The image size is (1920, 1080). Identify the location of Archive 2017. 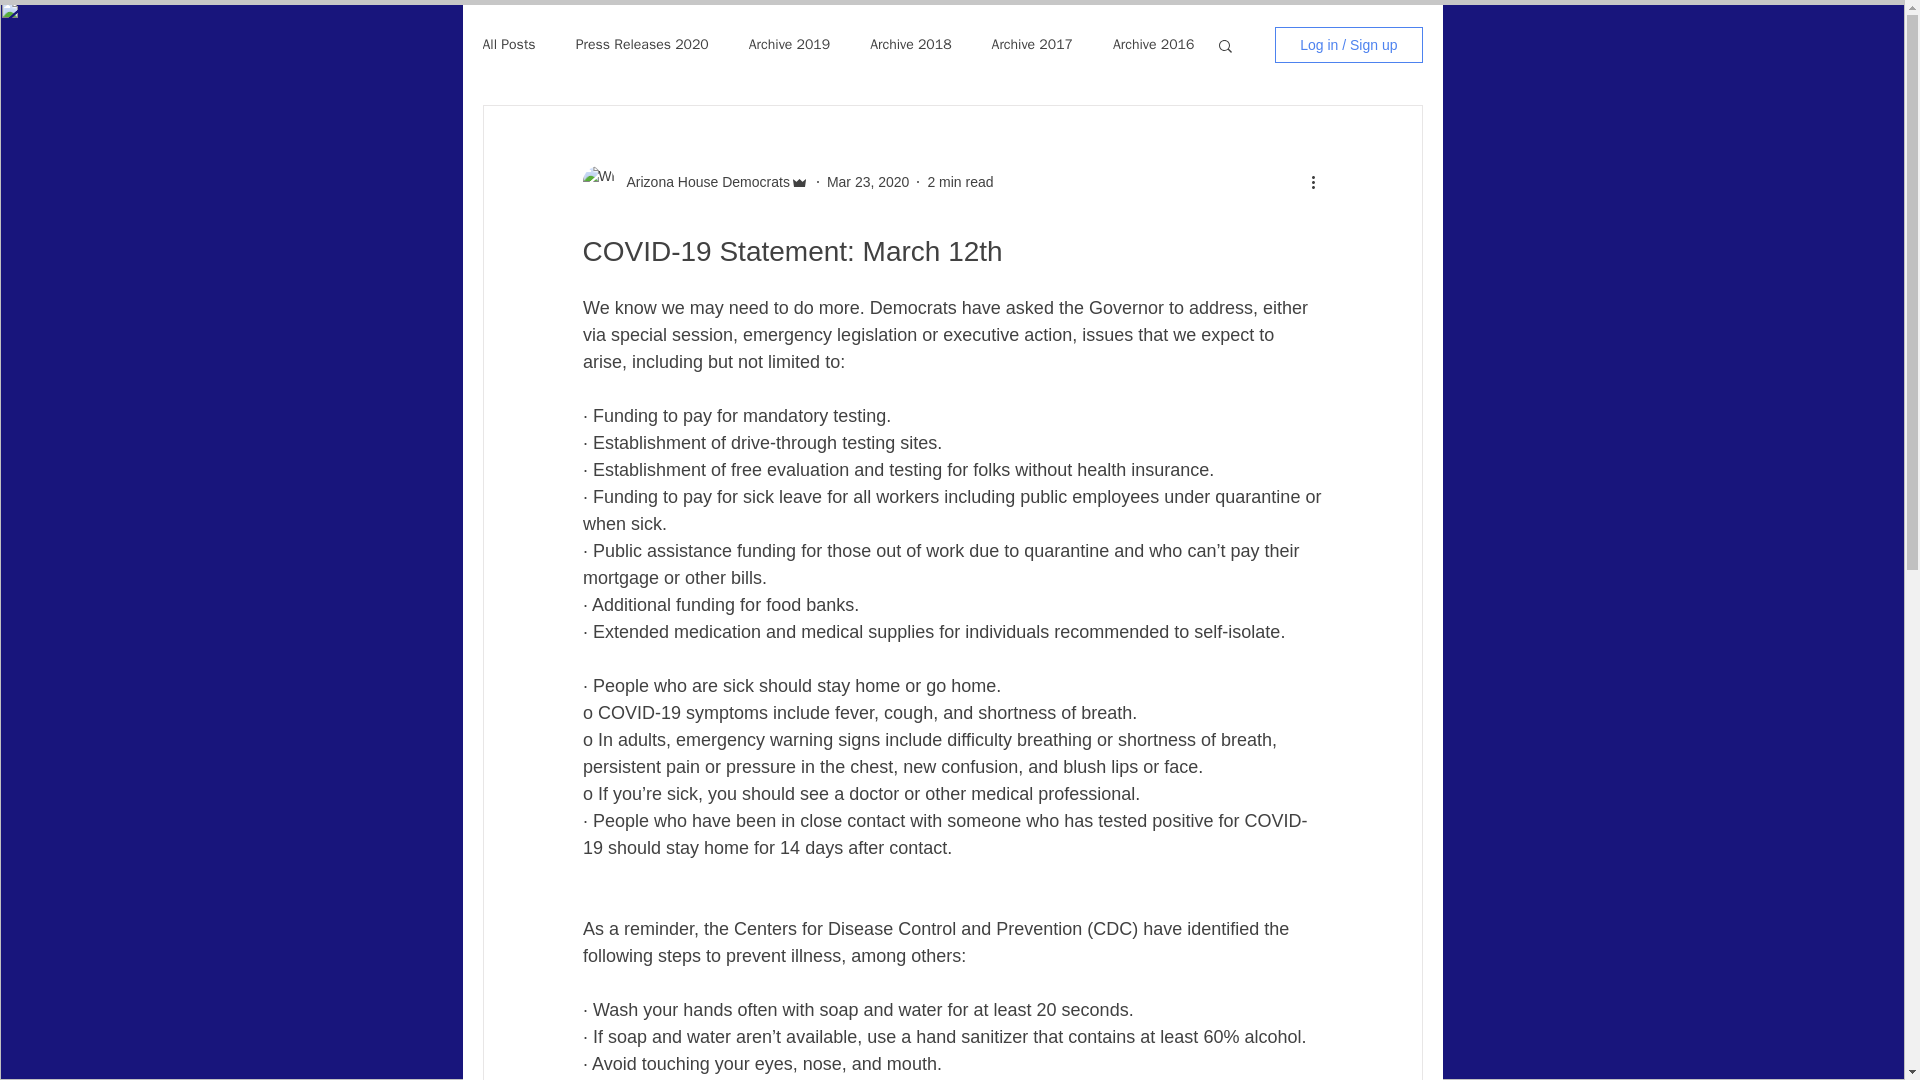
(1032, 44).